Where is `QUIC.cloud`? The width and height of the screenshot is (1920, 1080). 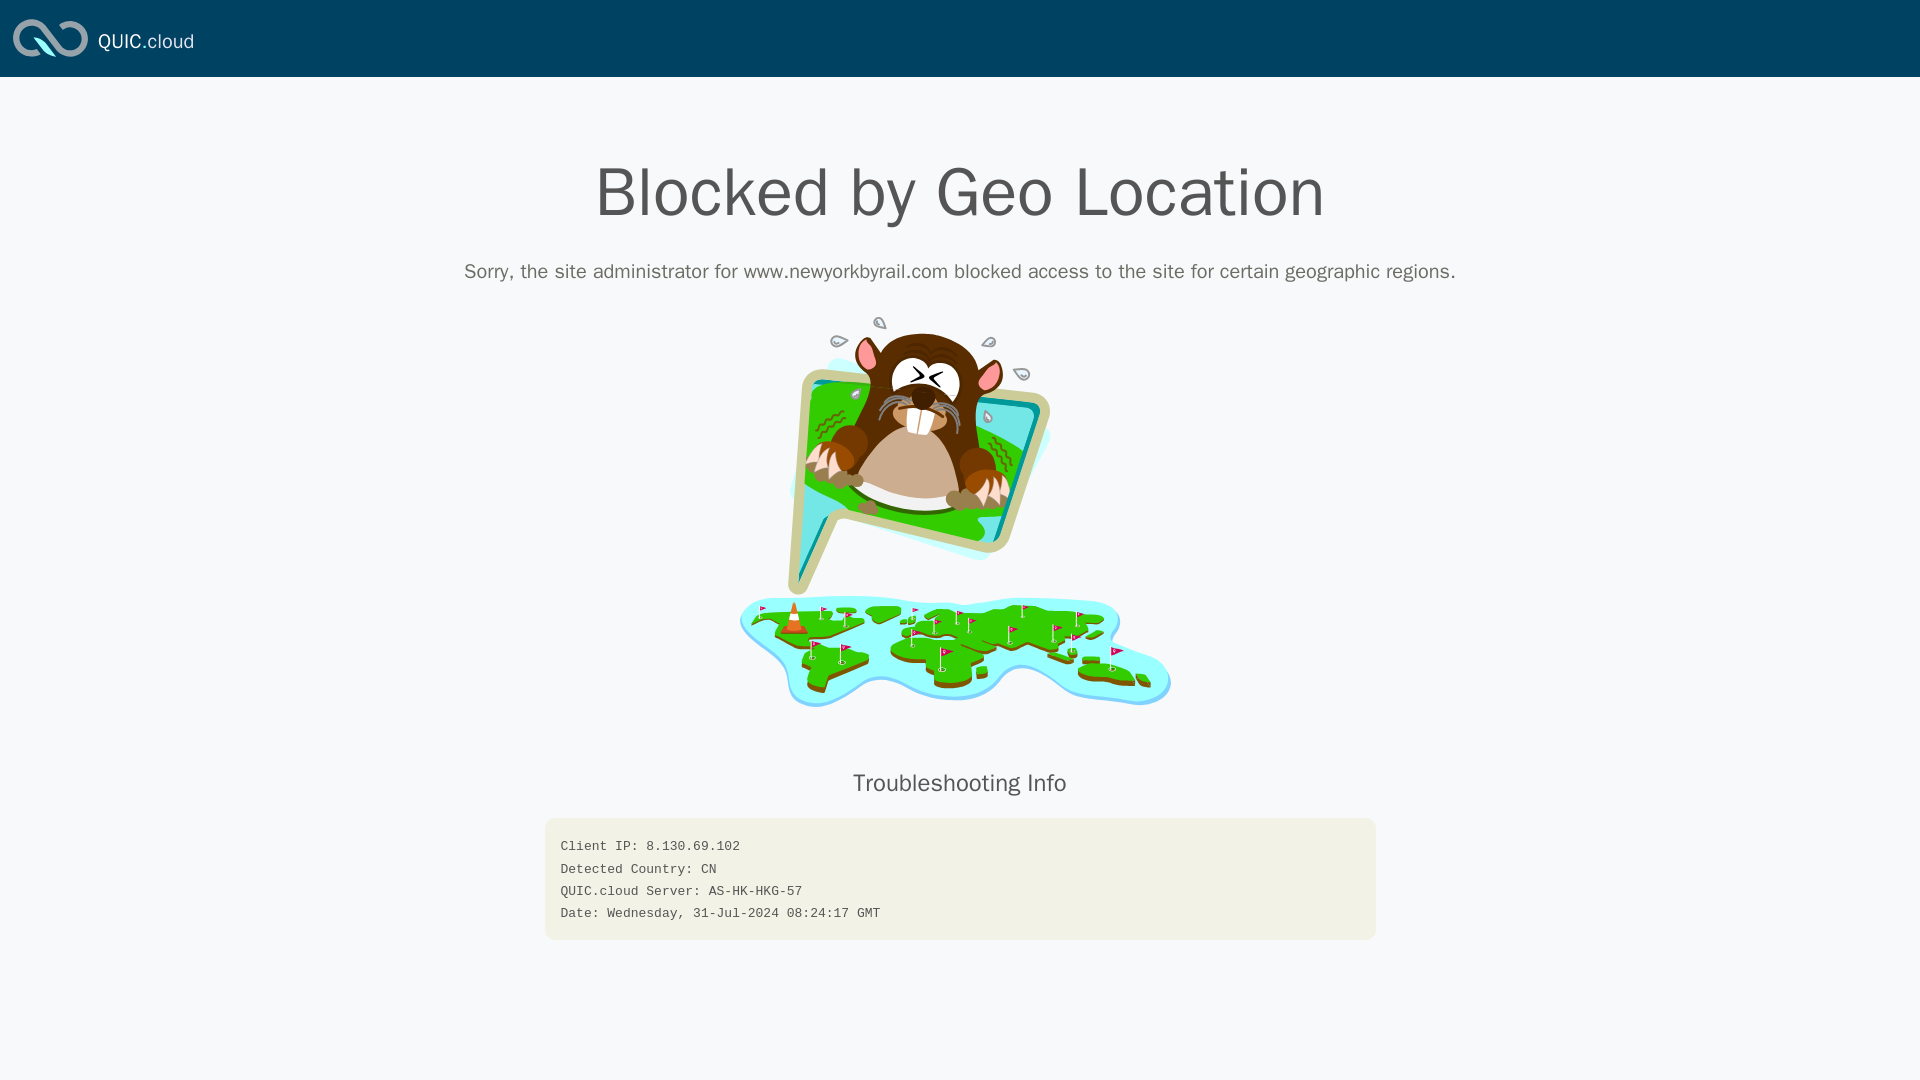
QUIC.cloud is located at coordinates (145, 42).